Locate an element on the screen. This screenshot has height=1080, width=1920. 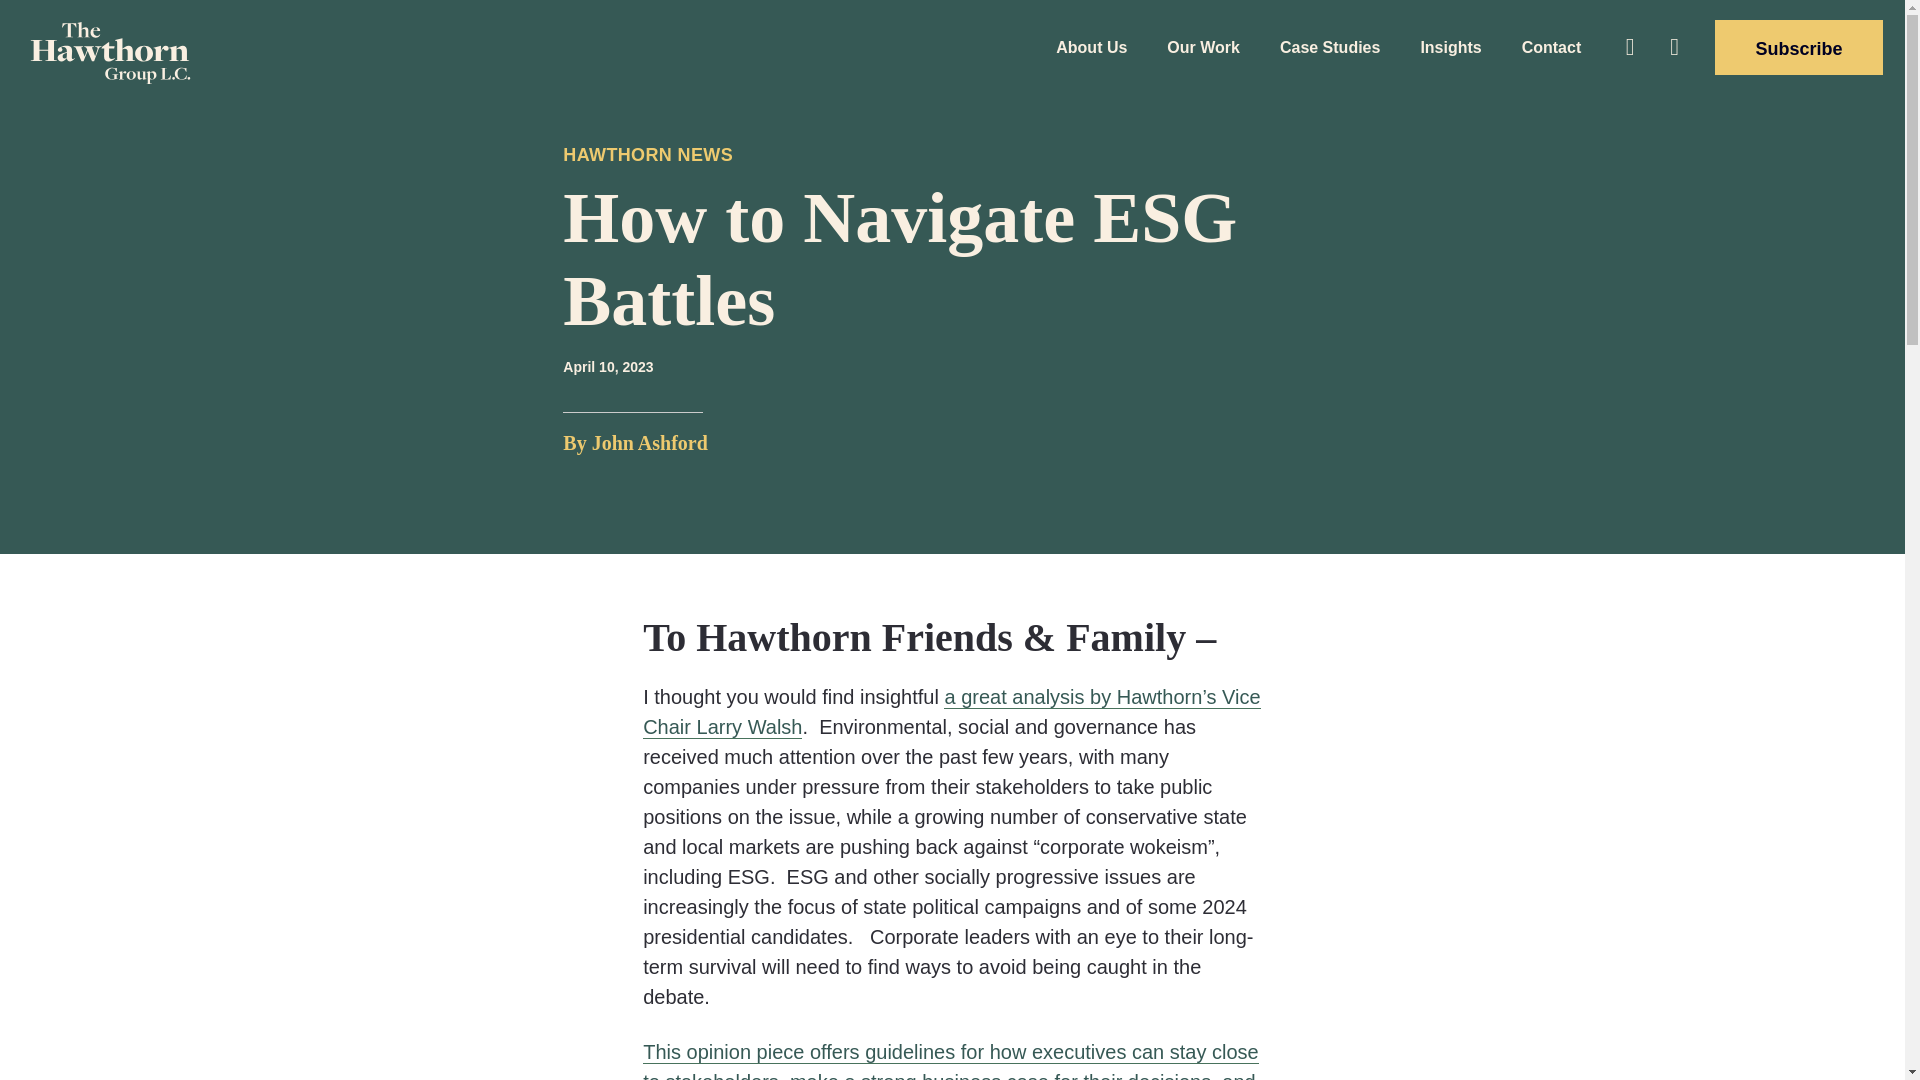
Subscribe is located at coordinates (1798, 47).